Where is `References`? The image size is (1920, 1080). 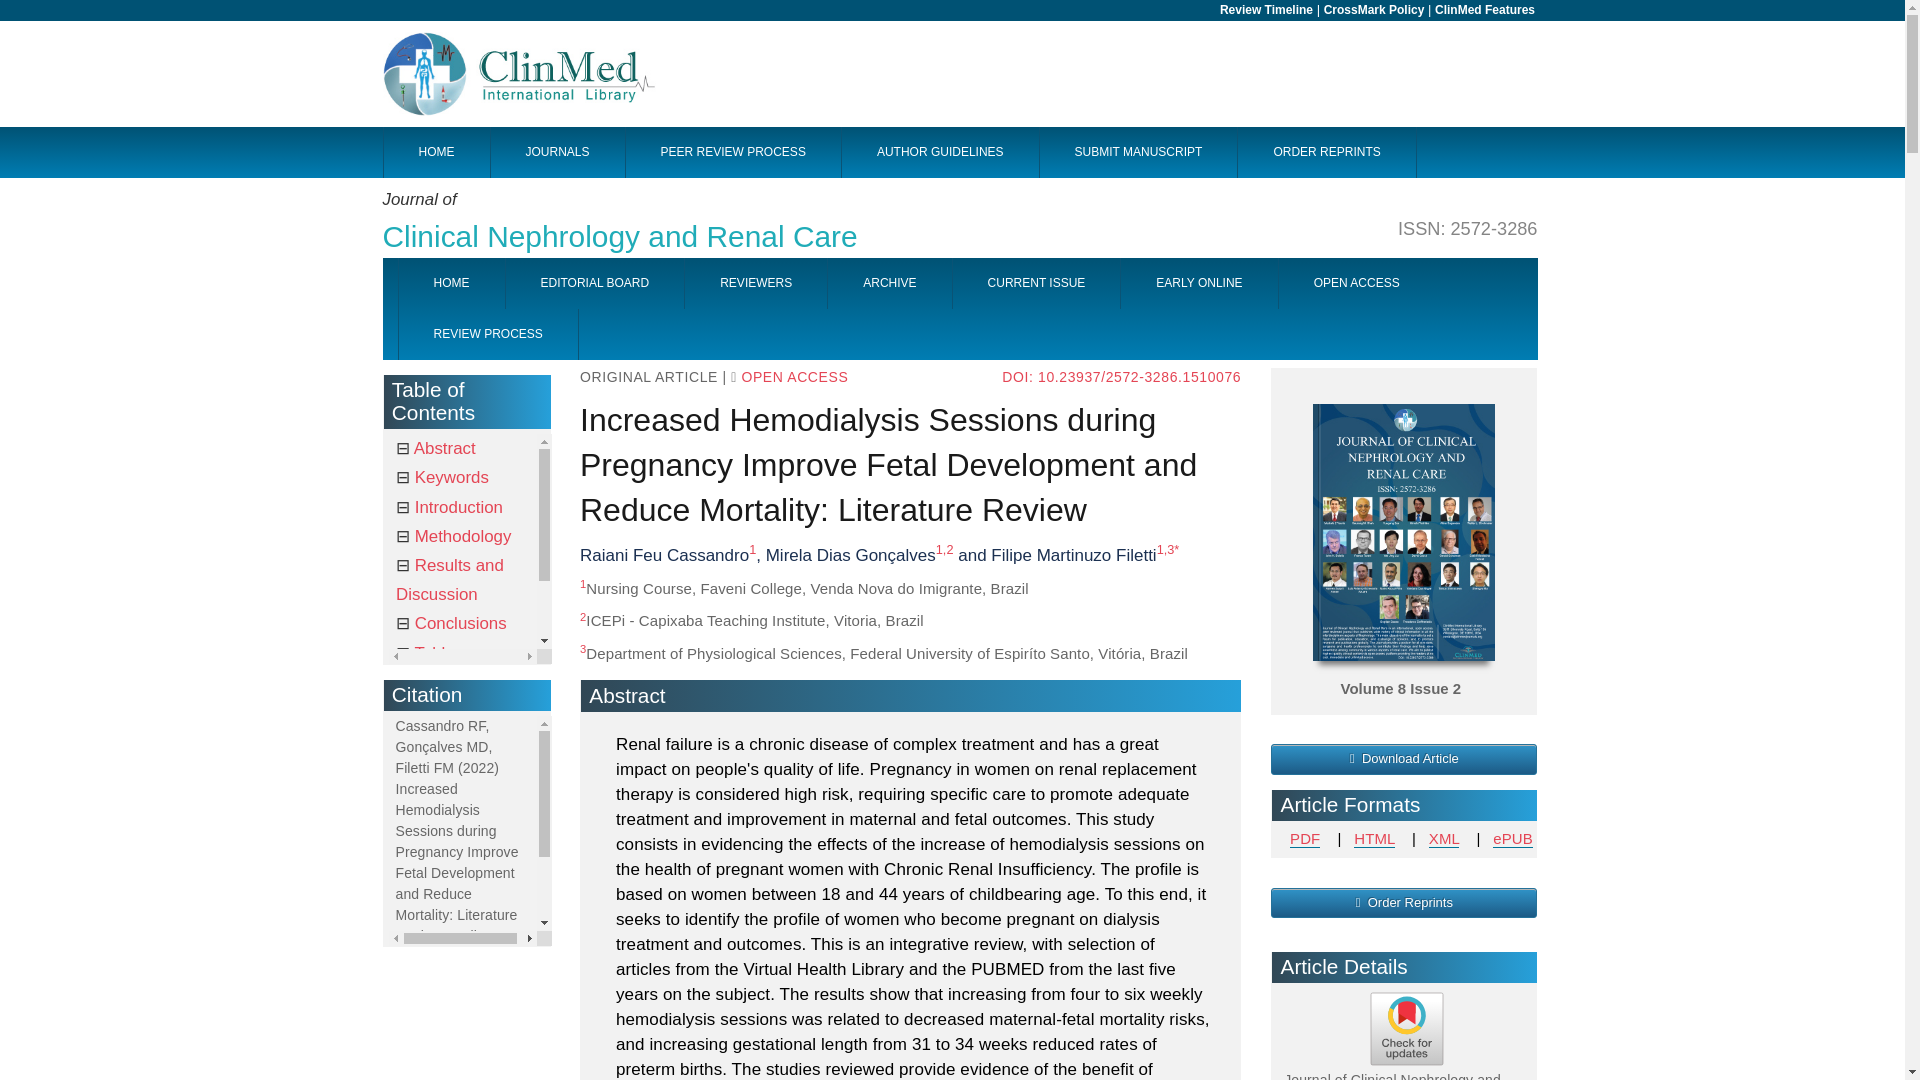 References is located at coordinates (448, 682).